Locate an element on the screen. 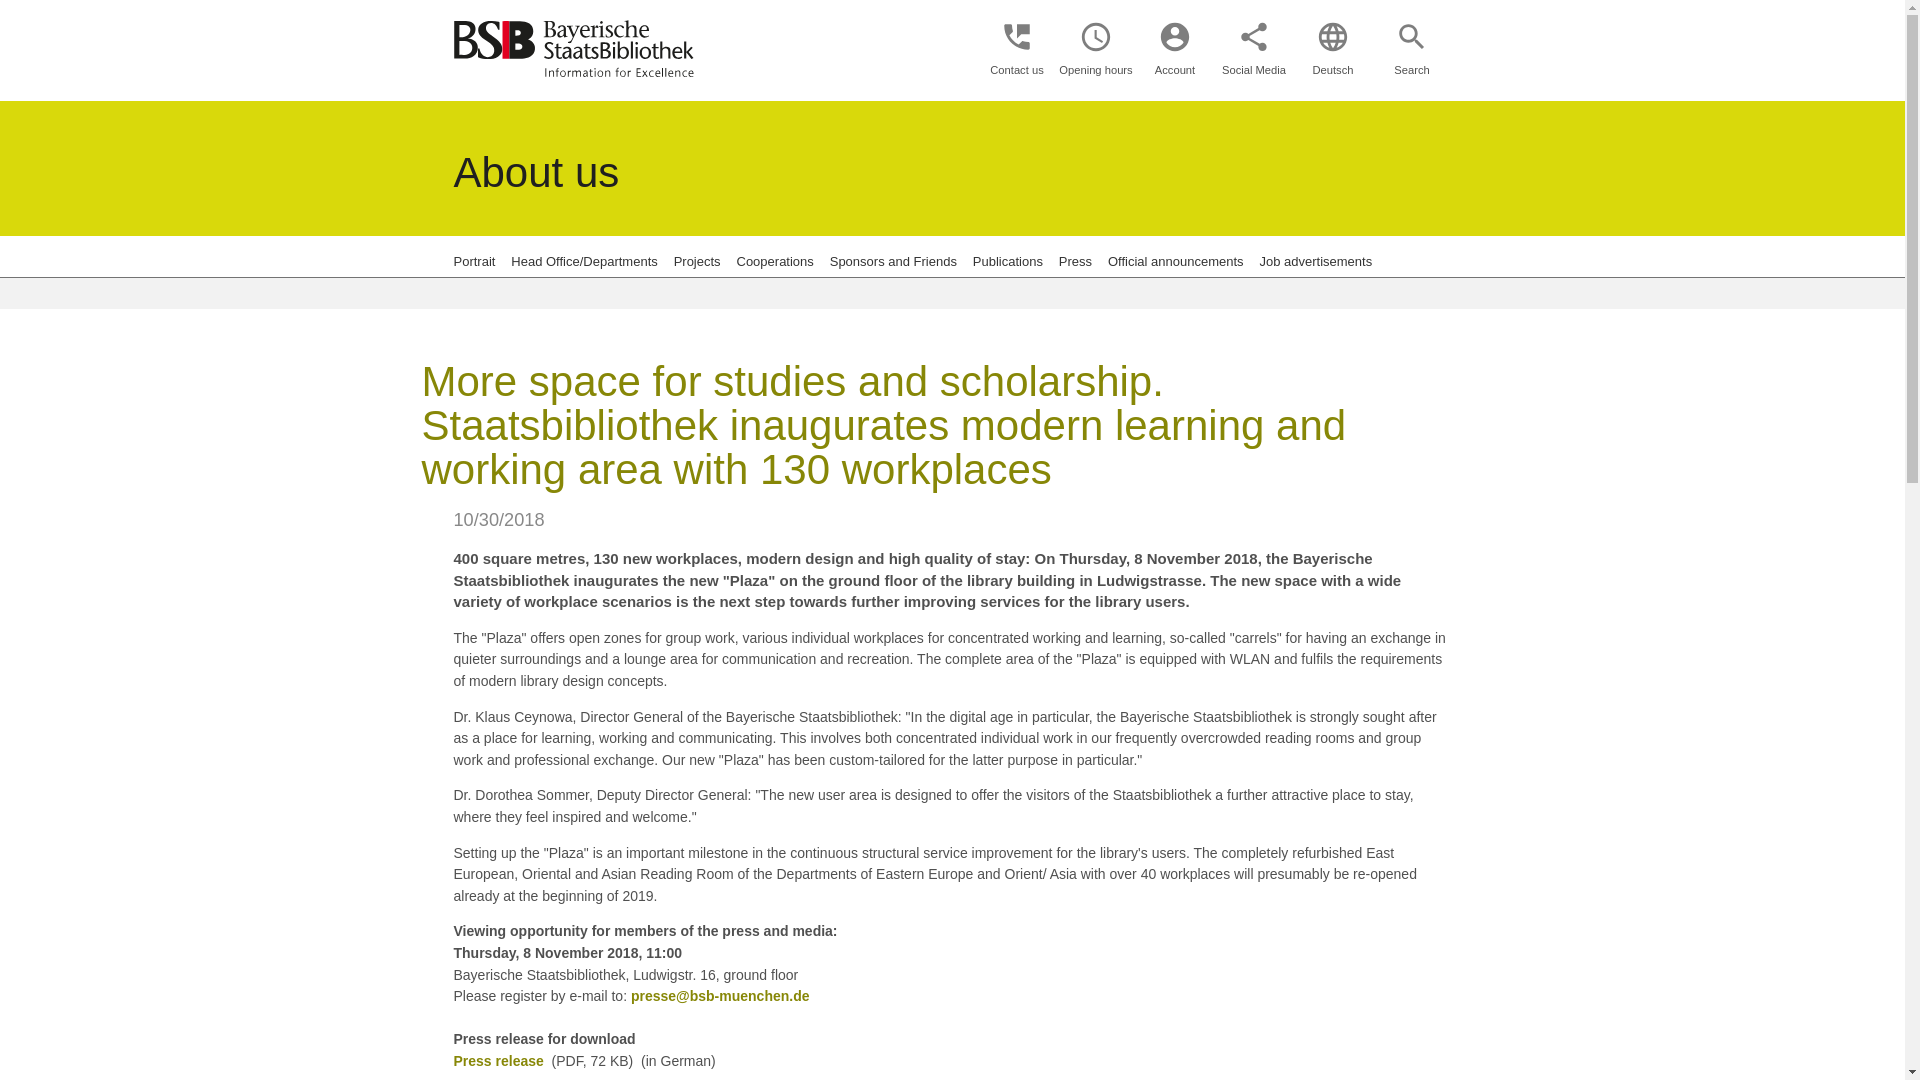 The image size is (1920, 1080). Job advertisements is located at coordinates (1316, 260).